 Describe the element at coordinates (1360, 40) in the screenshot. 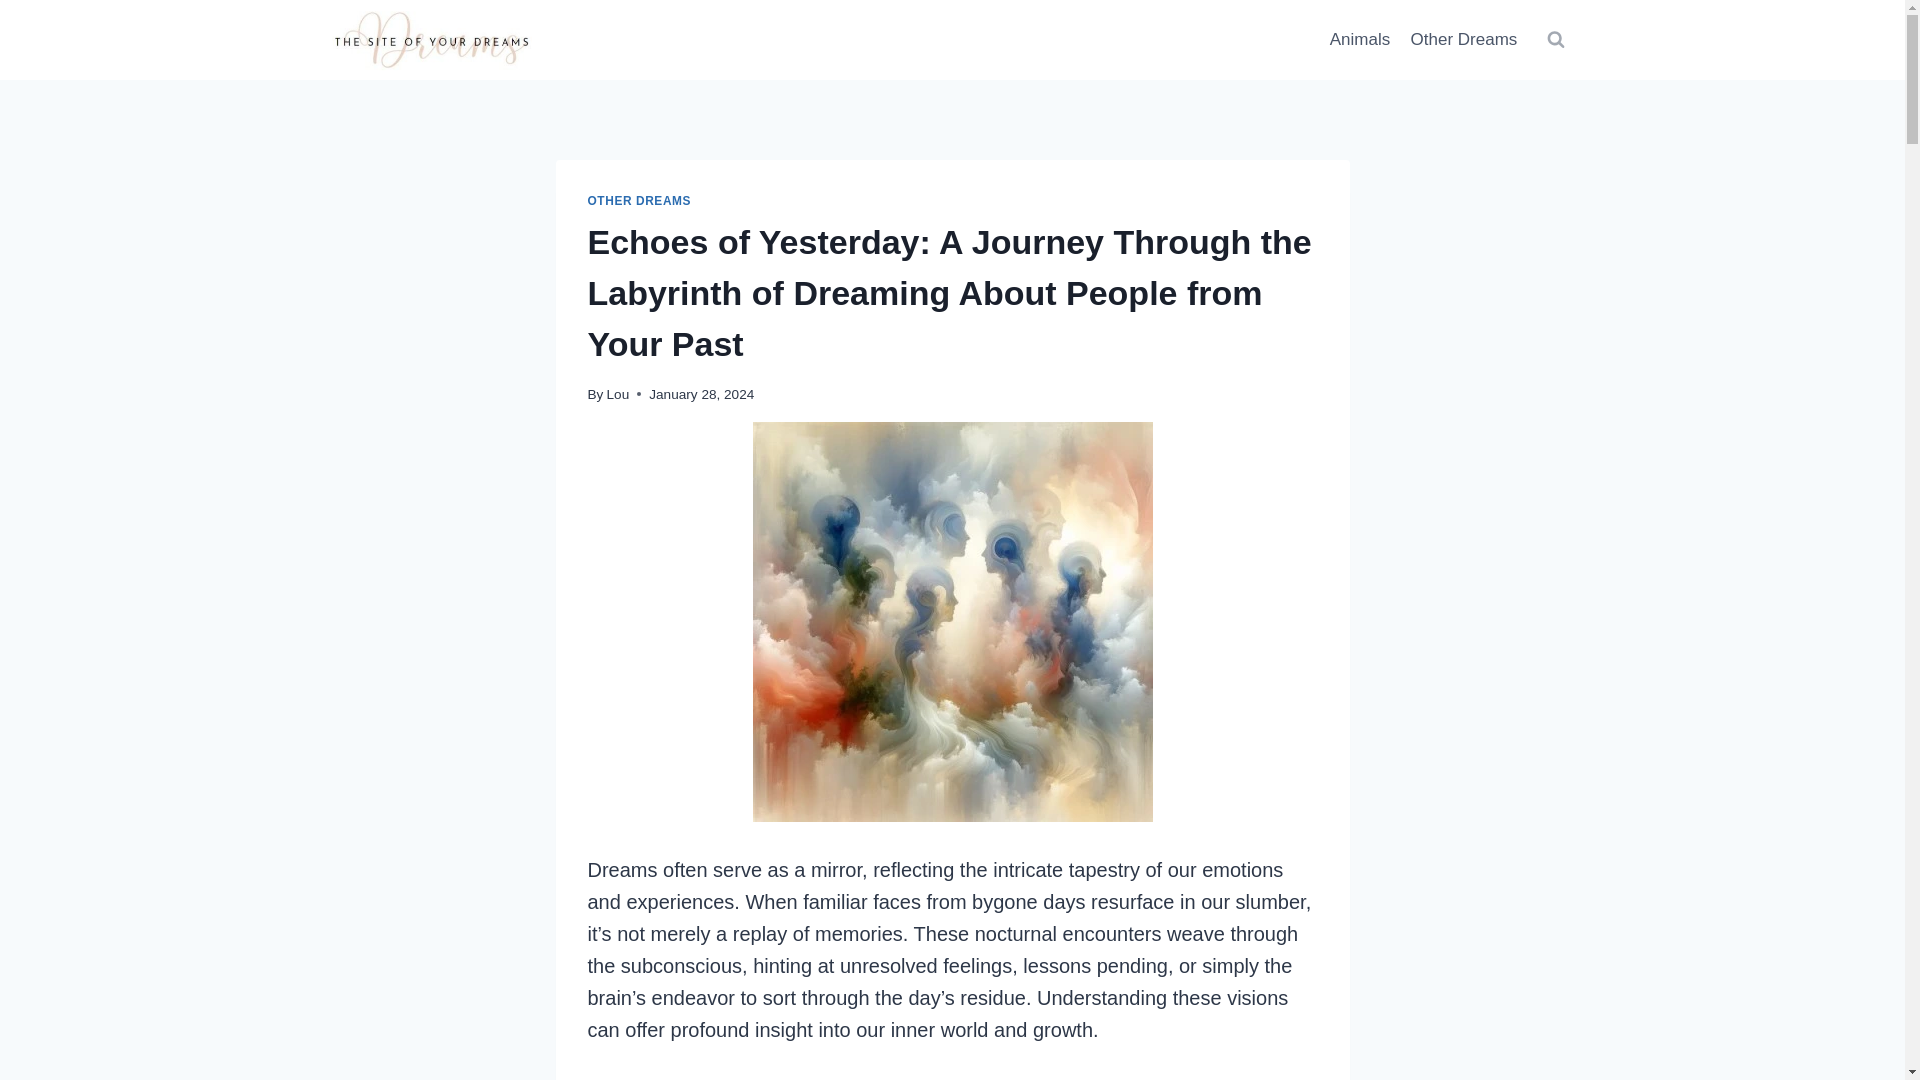

I see `Animals` at that location.